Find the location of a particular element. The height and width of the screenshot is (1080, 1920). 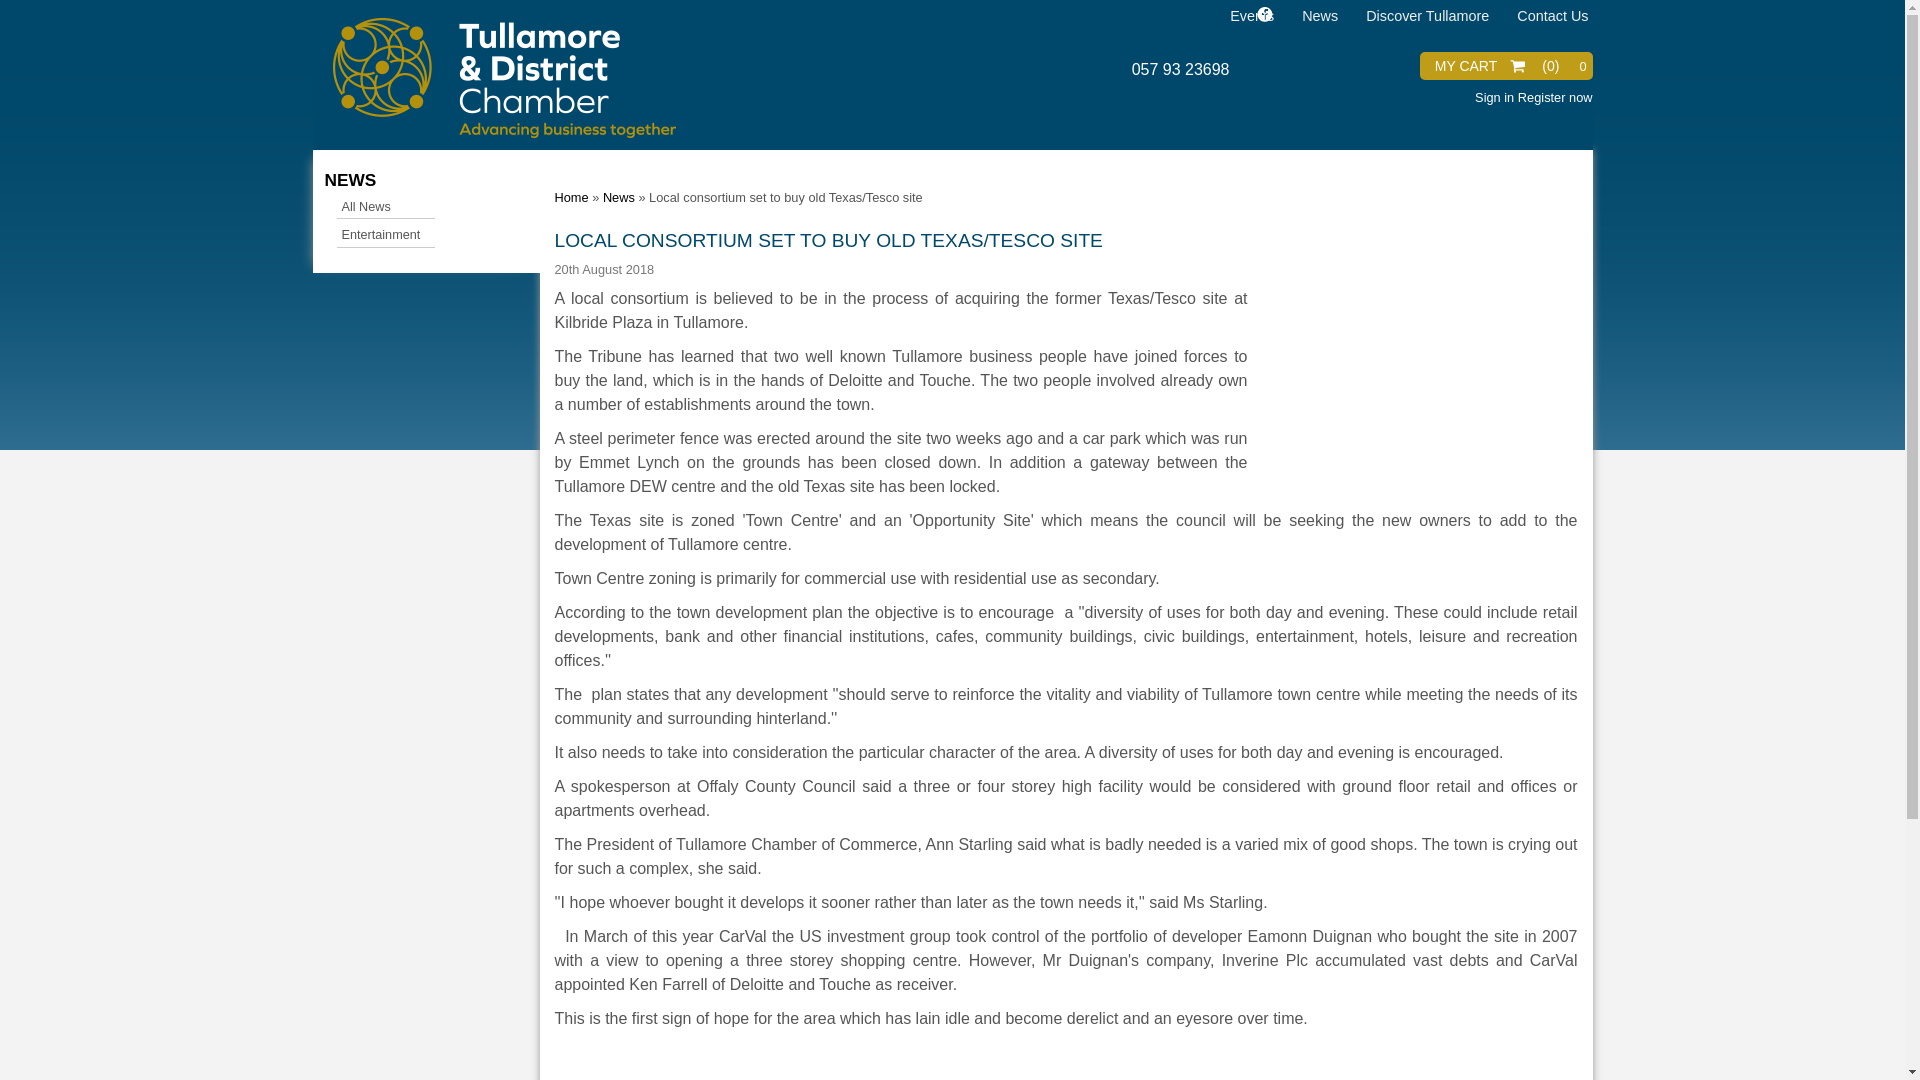

Discover Tullamore is located at coordinates (1423, 14).